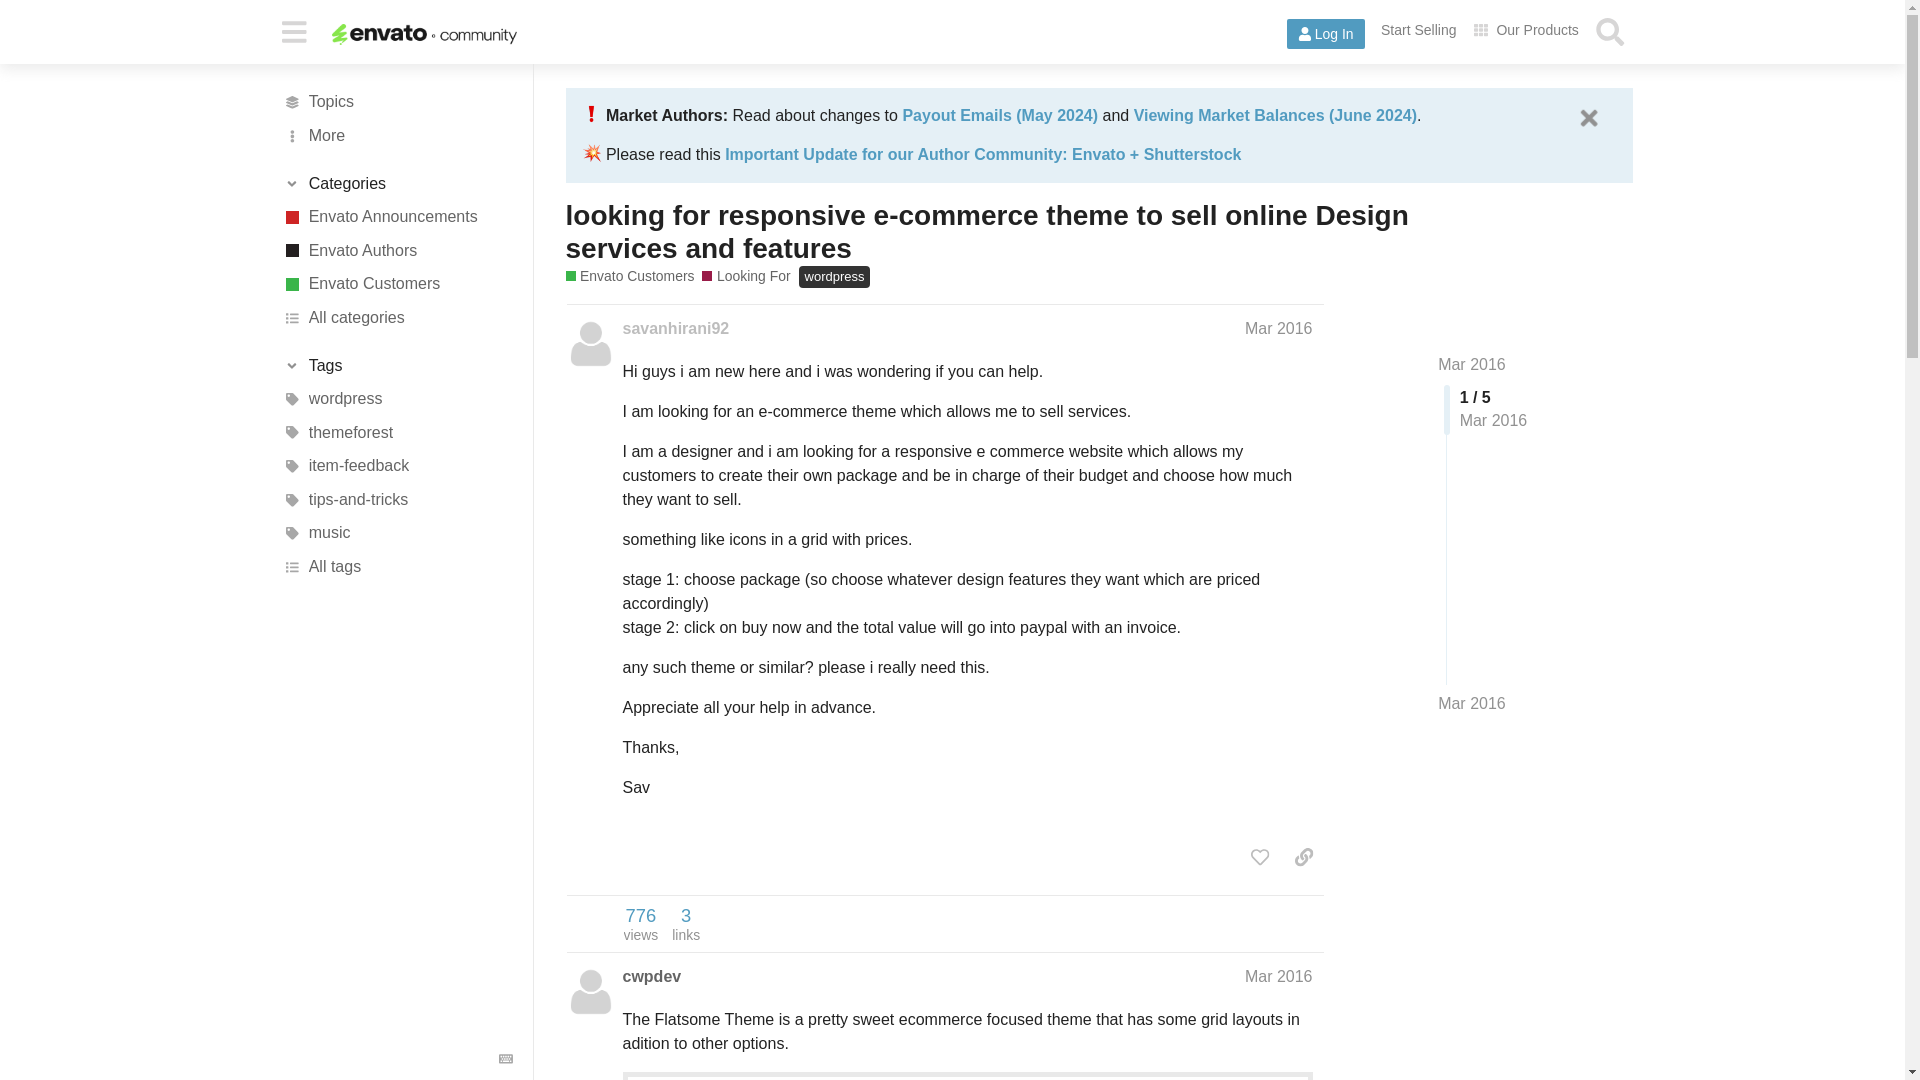  Describe the element at coordinates (1610, 31) in the screenshot. I see `Search` at that location.